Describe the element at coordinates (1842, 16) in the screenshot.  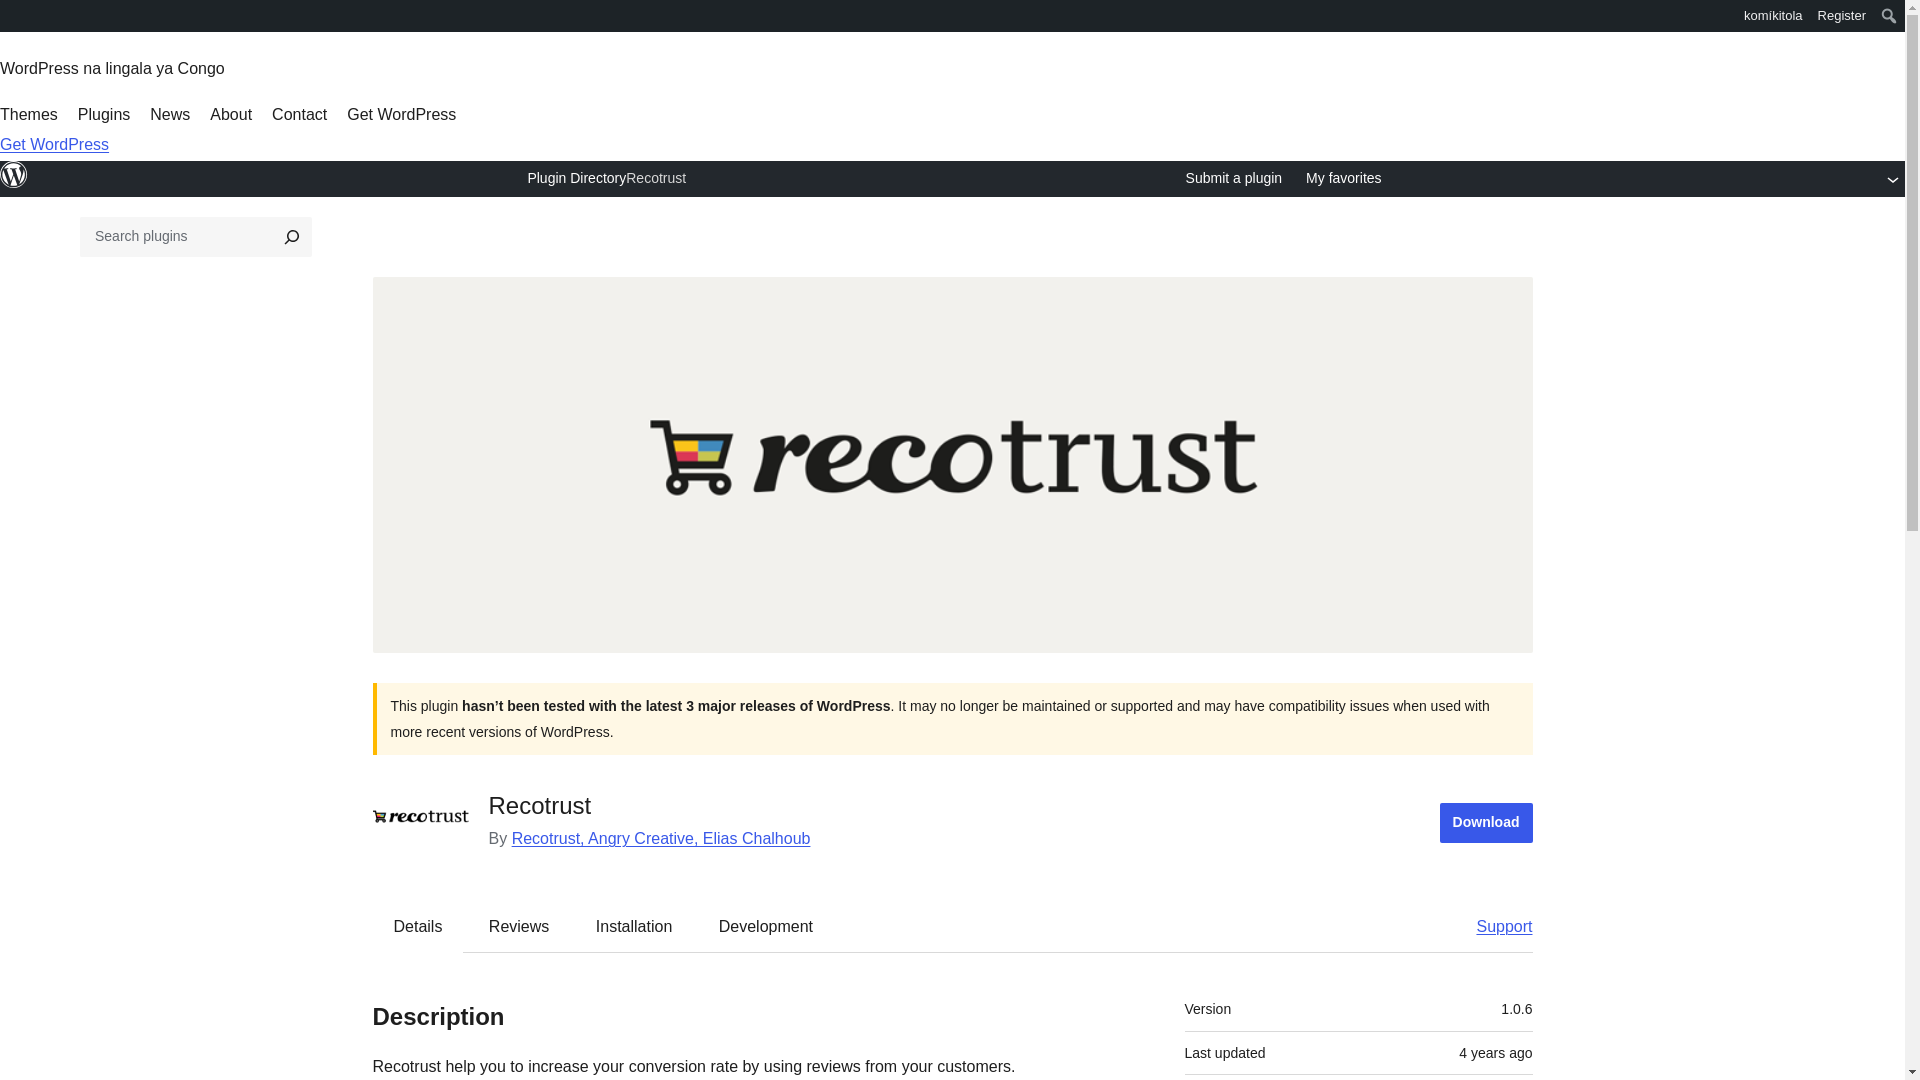
I see `Register` at that location.